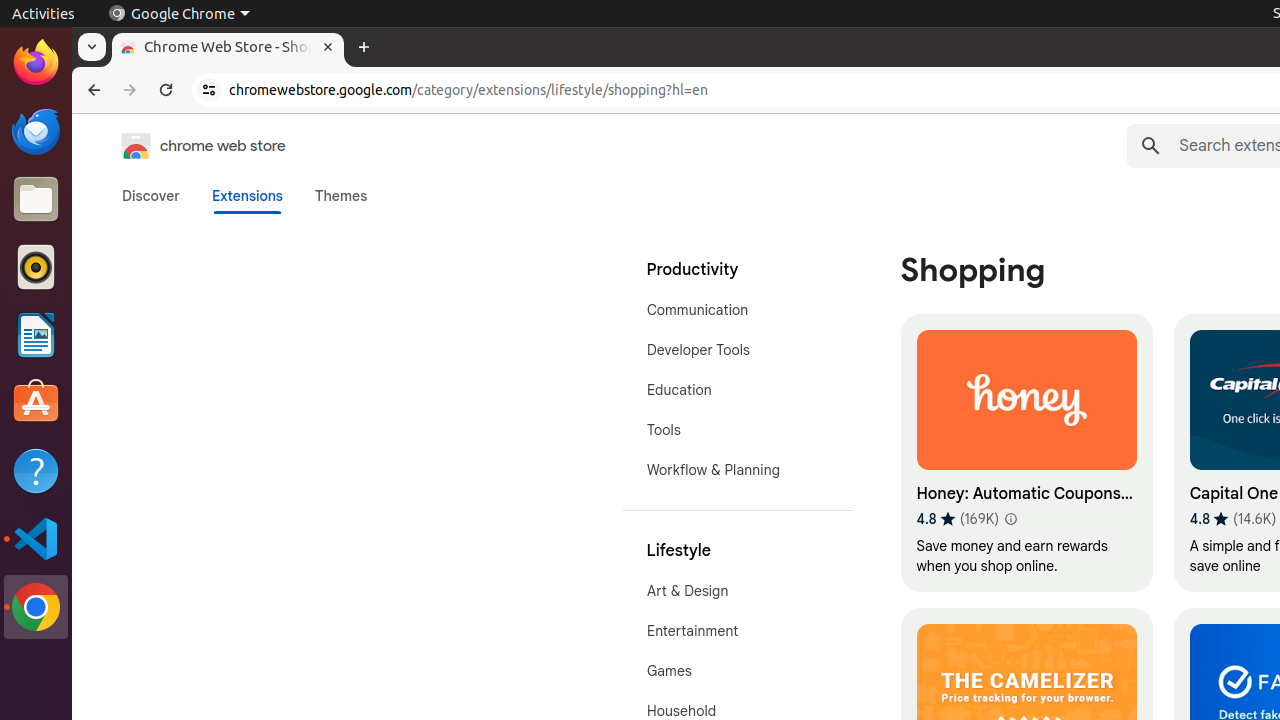  Describe the element at coordinates (738, 390) in the screenshot. I see `Education` at that location.